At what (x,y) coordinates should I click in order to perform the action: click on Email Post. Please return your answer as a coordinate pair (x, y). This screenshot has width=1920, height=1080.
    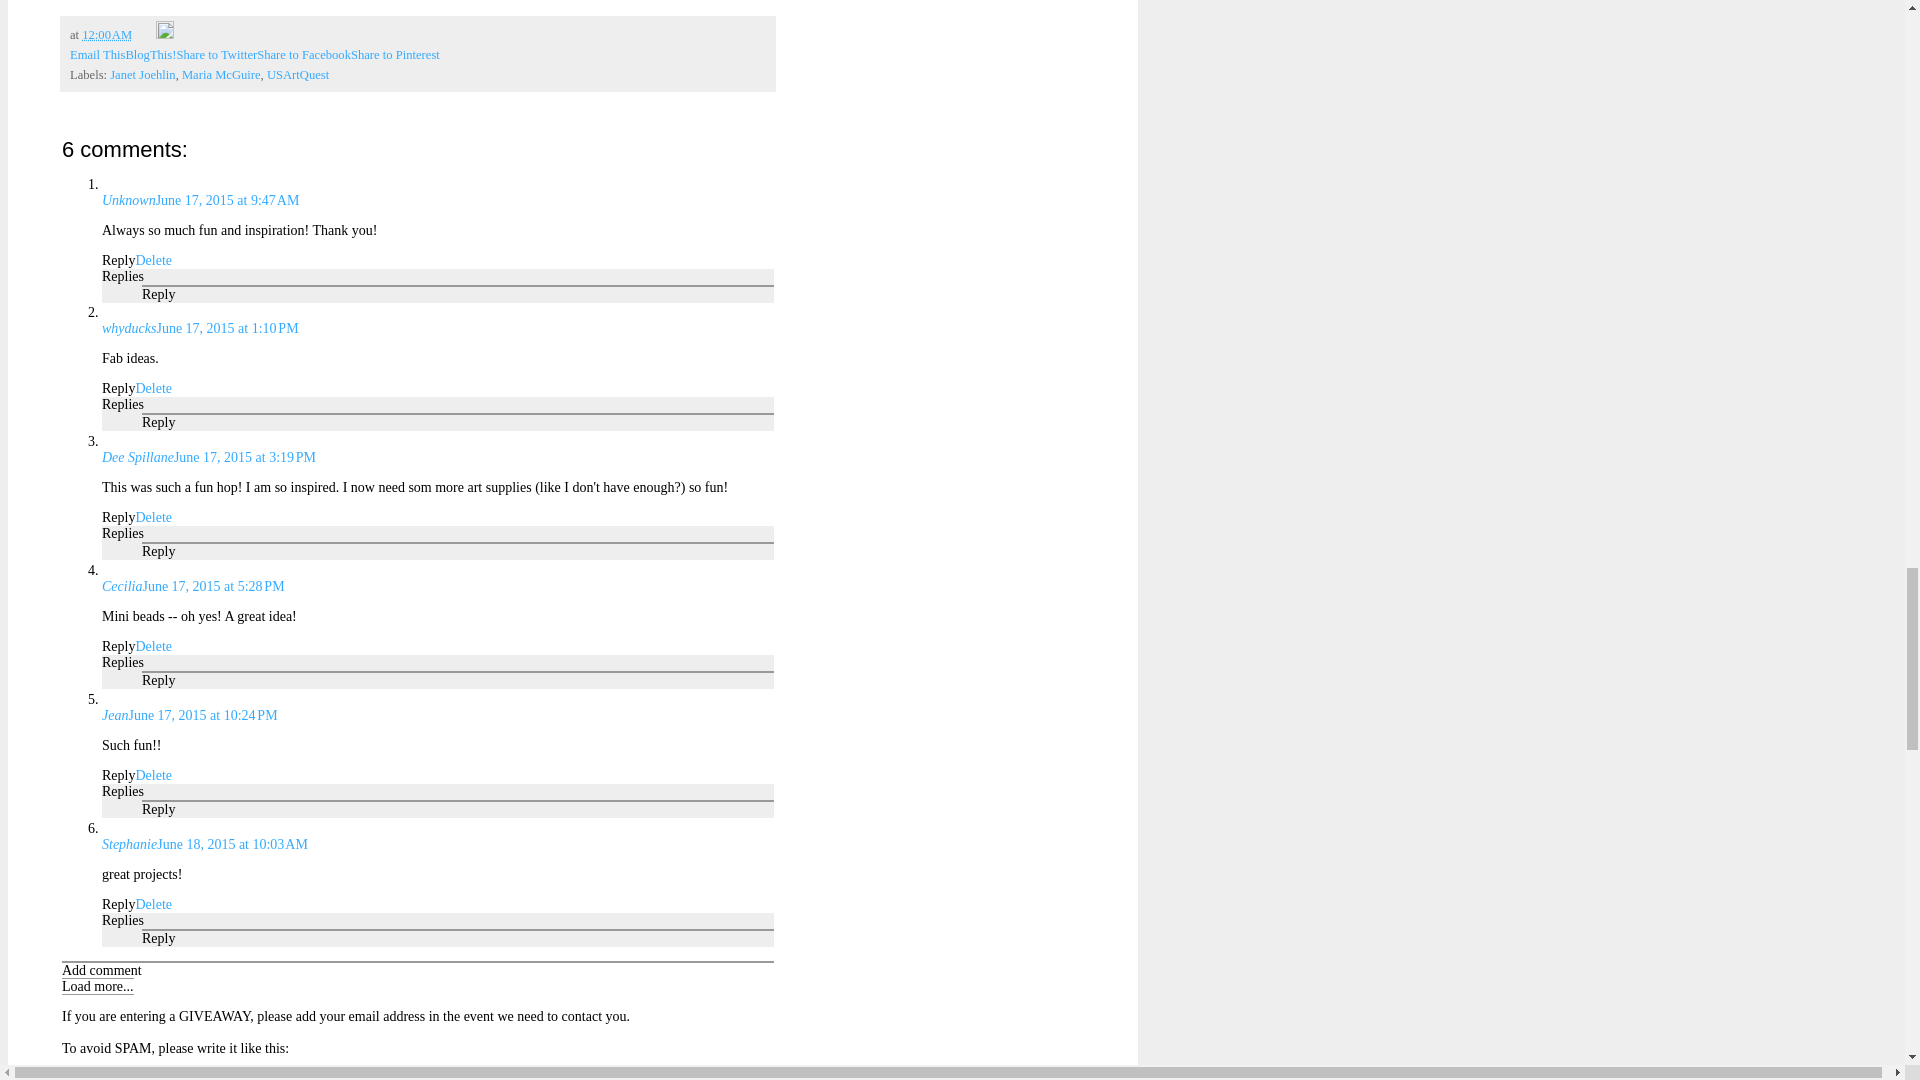
    Looking at the image, I should click on (144, 35).